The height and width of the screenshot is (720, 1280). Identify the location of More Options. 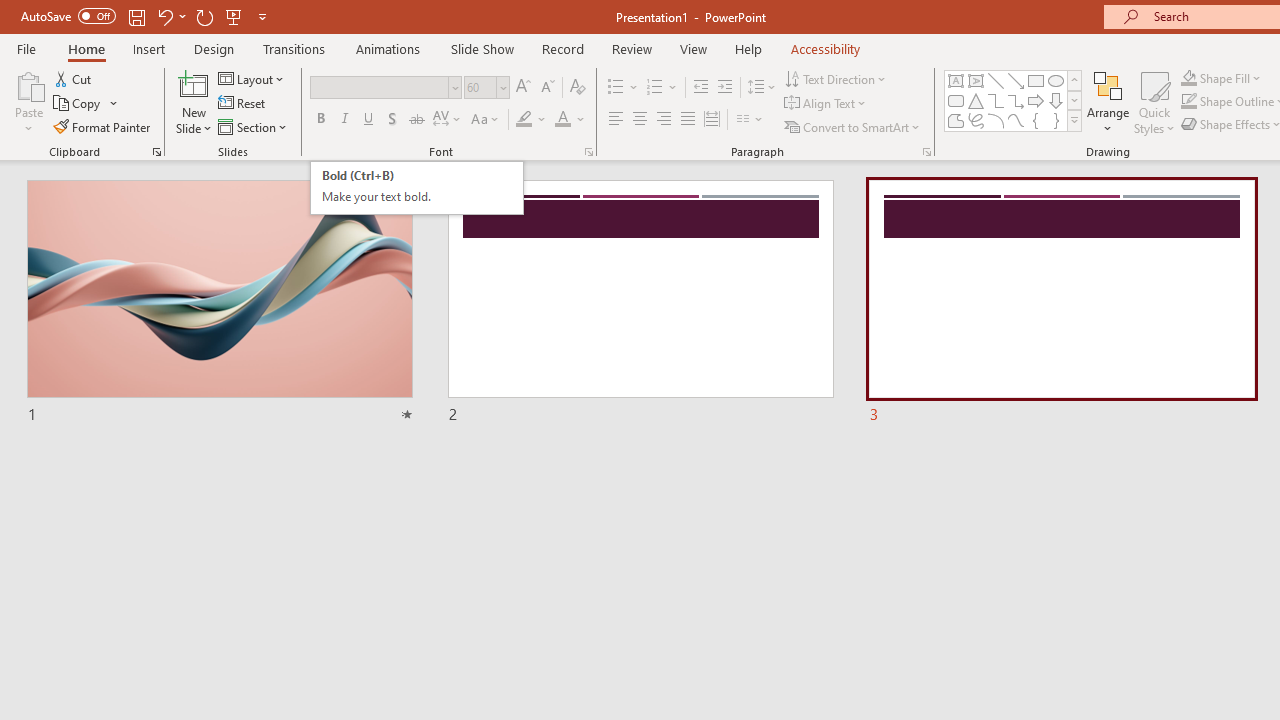
(1232, 78).